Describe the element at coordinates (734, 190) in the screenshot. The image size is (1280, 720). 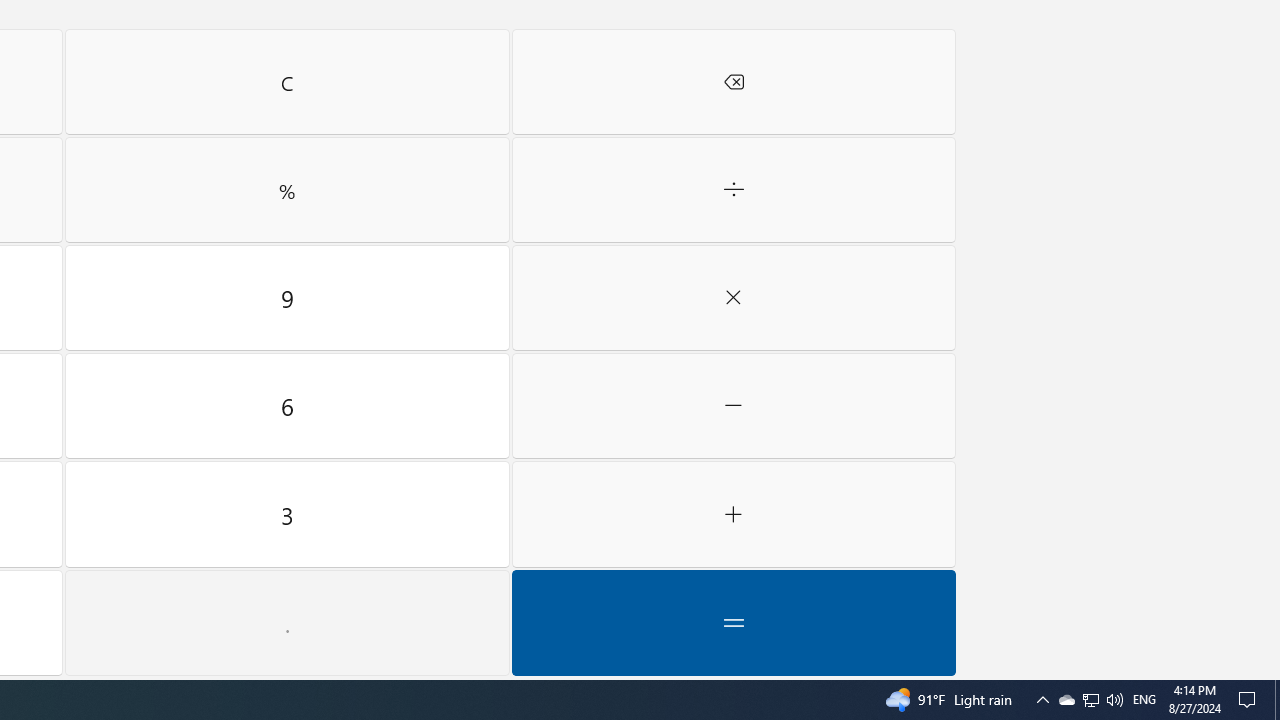
I see `Multiply by` at that location.